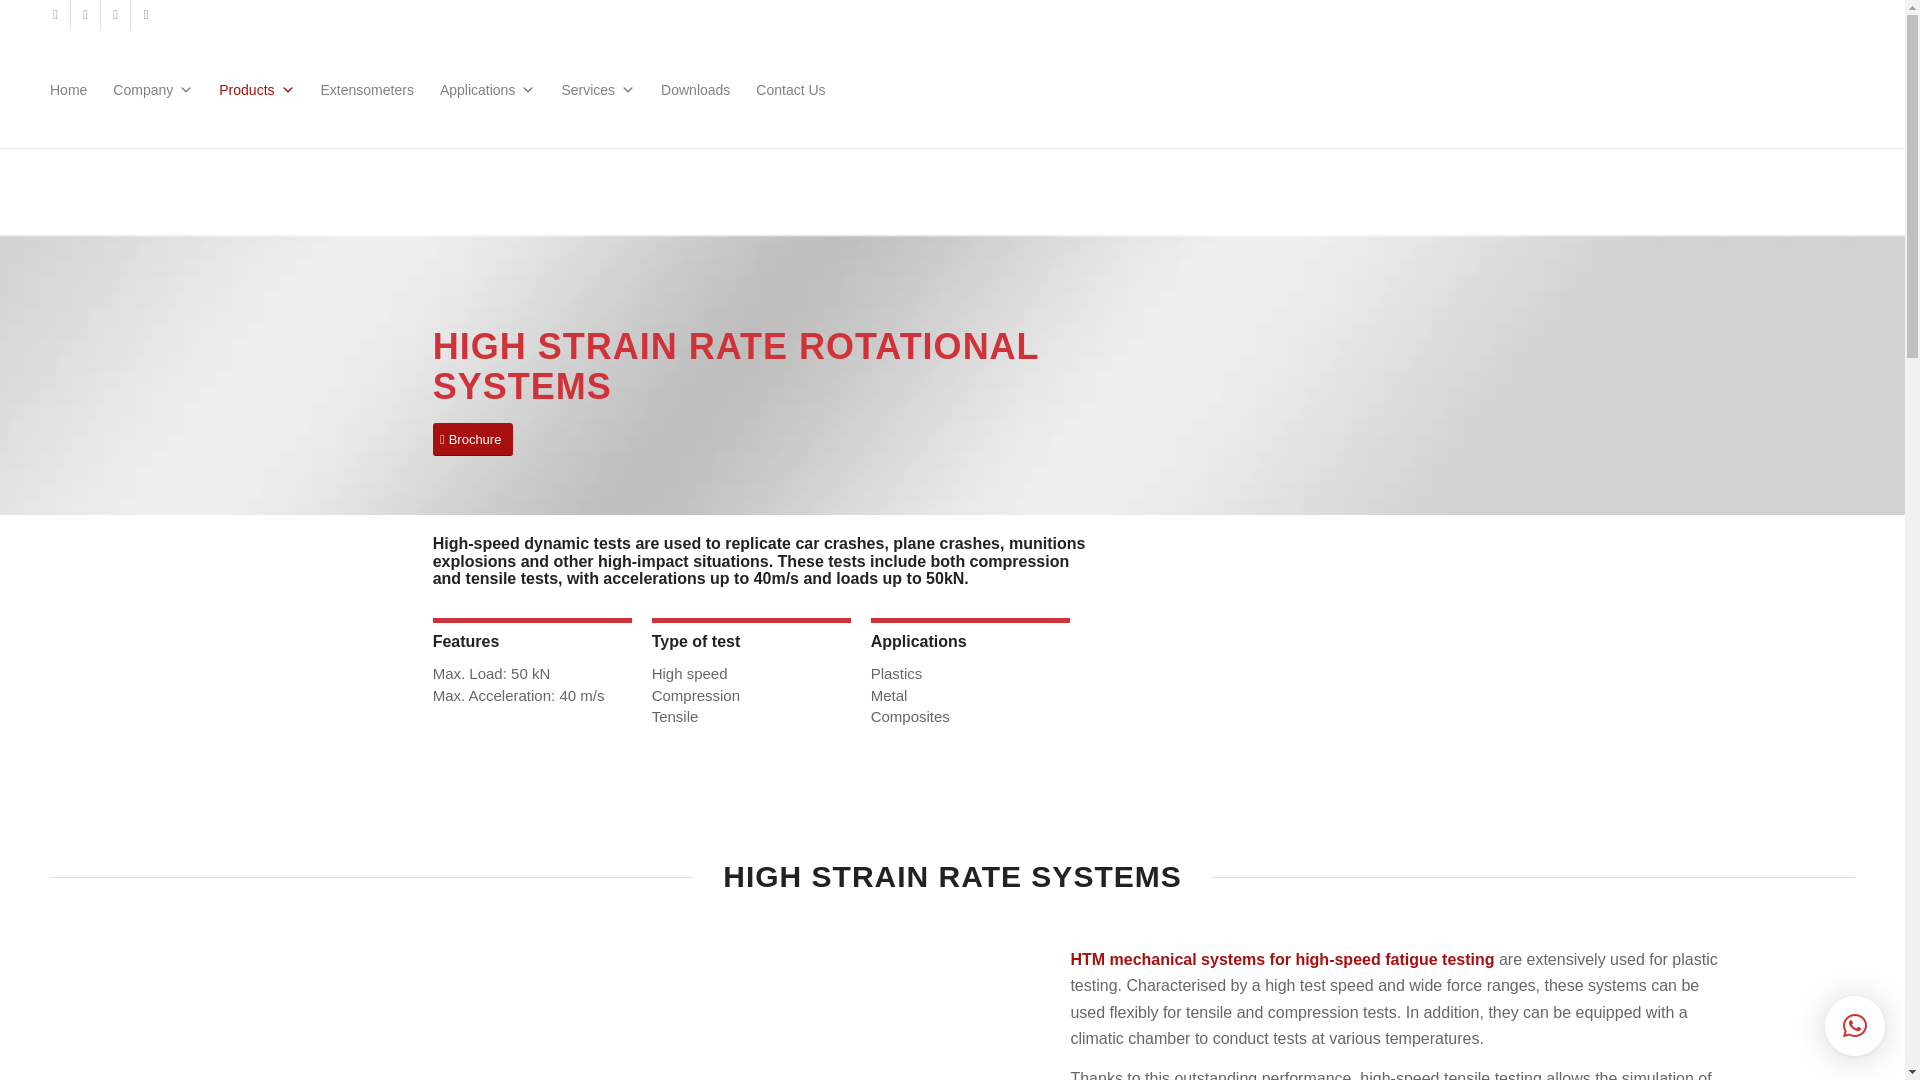 This screenshot has width=1920, height=1080. I want to click on Youtube, so click(85, 15).